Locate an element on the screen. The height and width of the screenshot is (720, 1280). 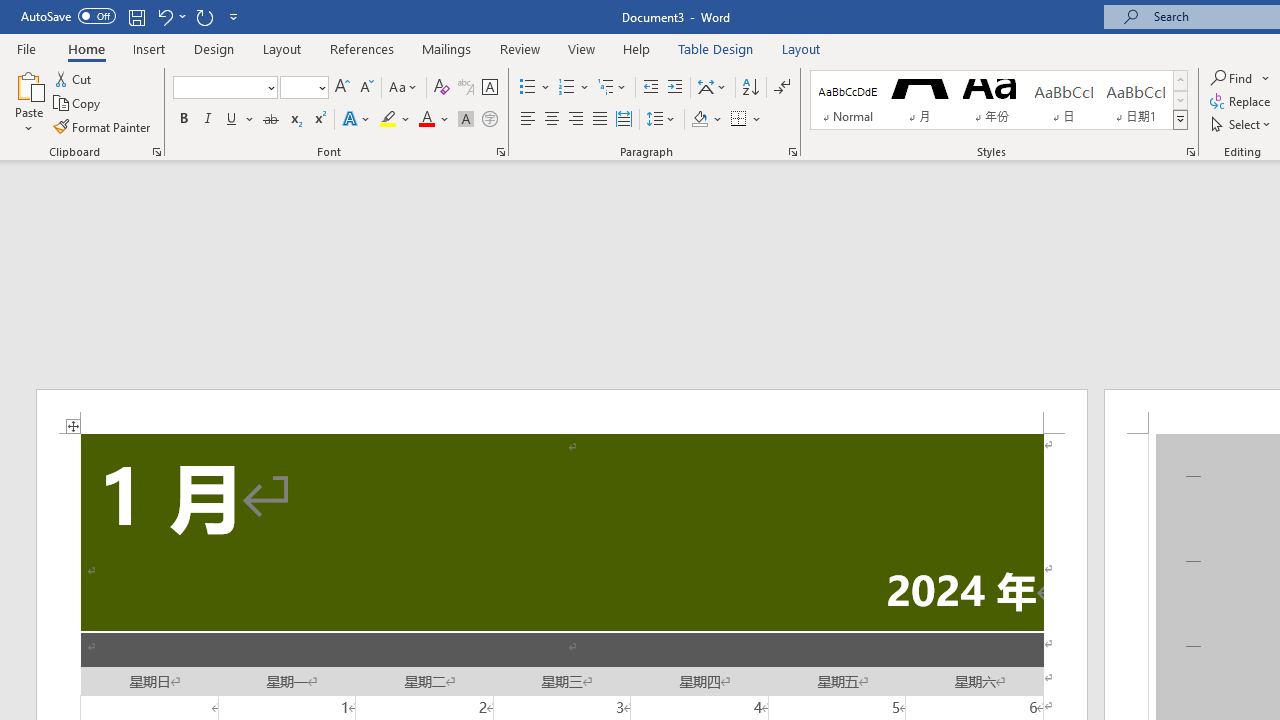
Enclose Characters... is located at coordinates (489, 120).